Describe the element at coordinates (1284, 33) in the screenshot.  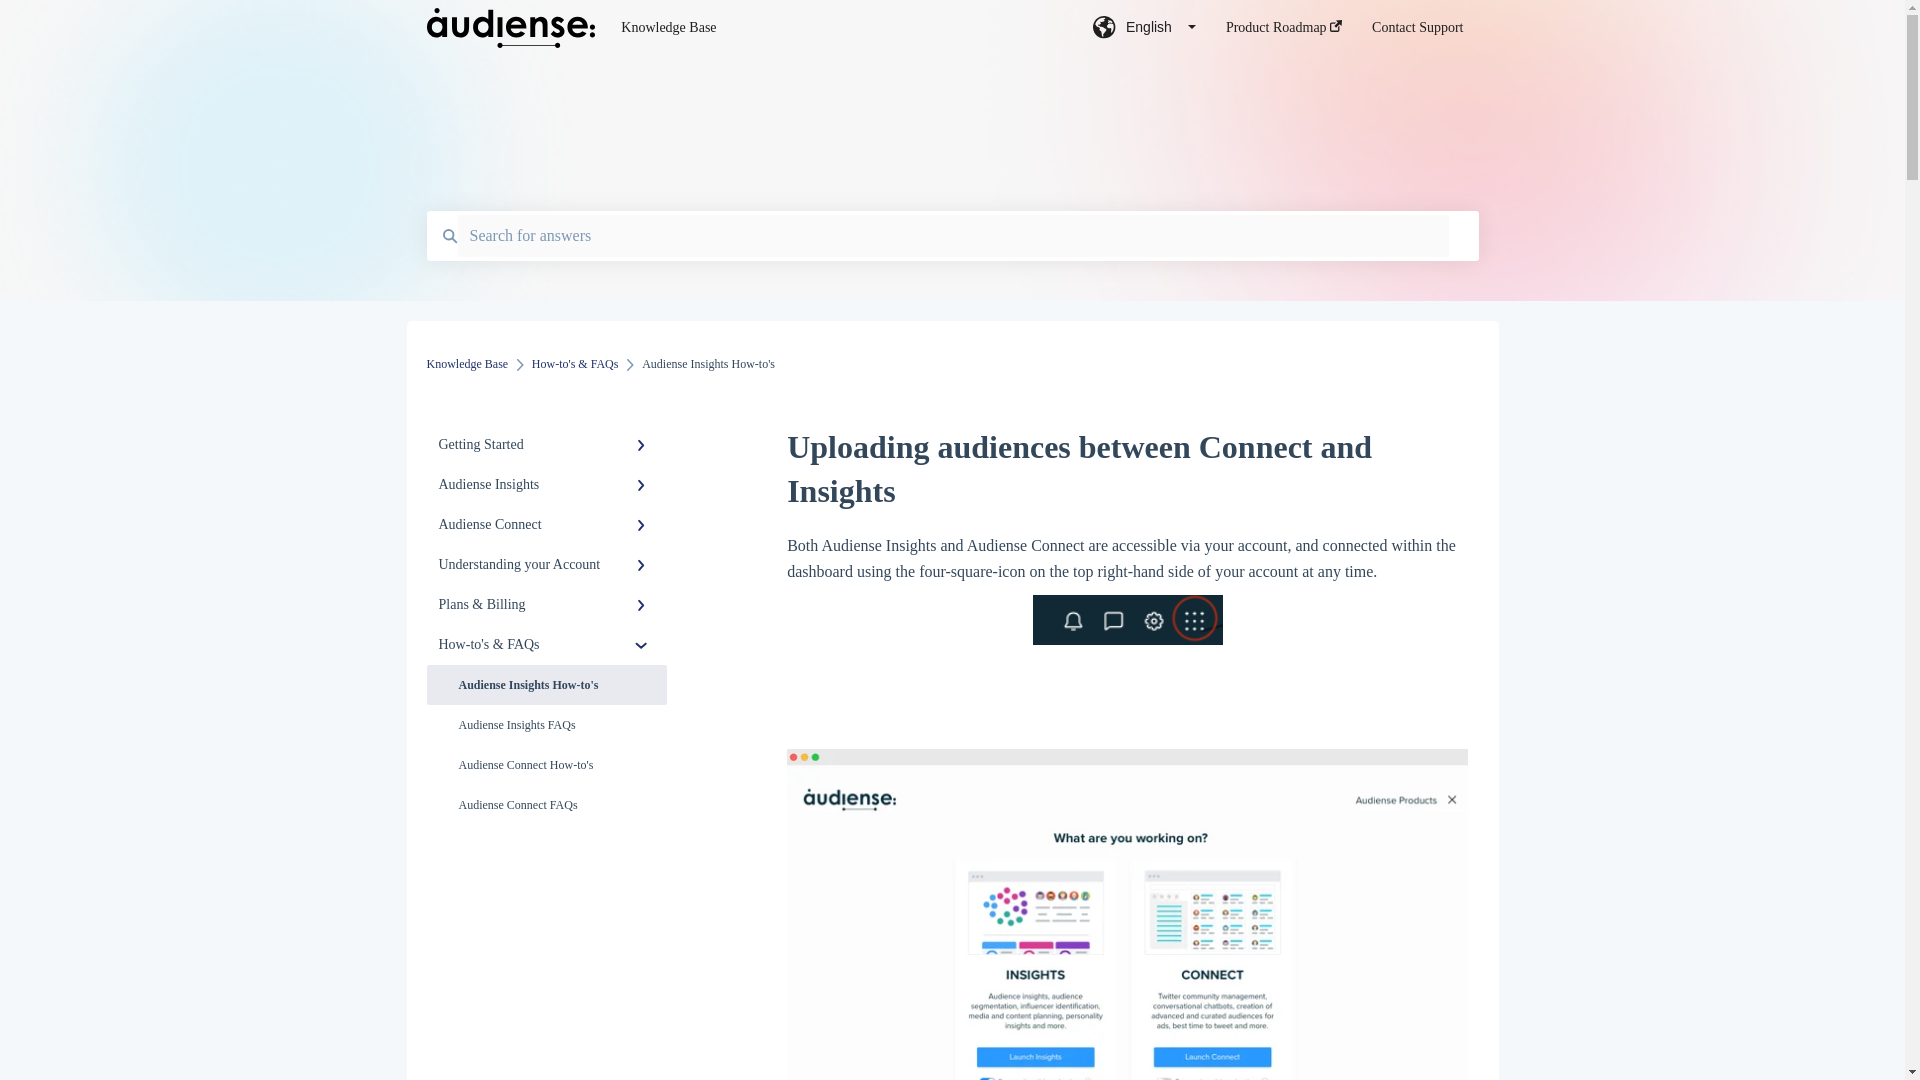
I see `Product Roadmap` at that location.